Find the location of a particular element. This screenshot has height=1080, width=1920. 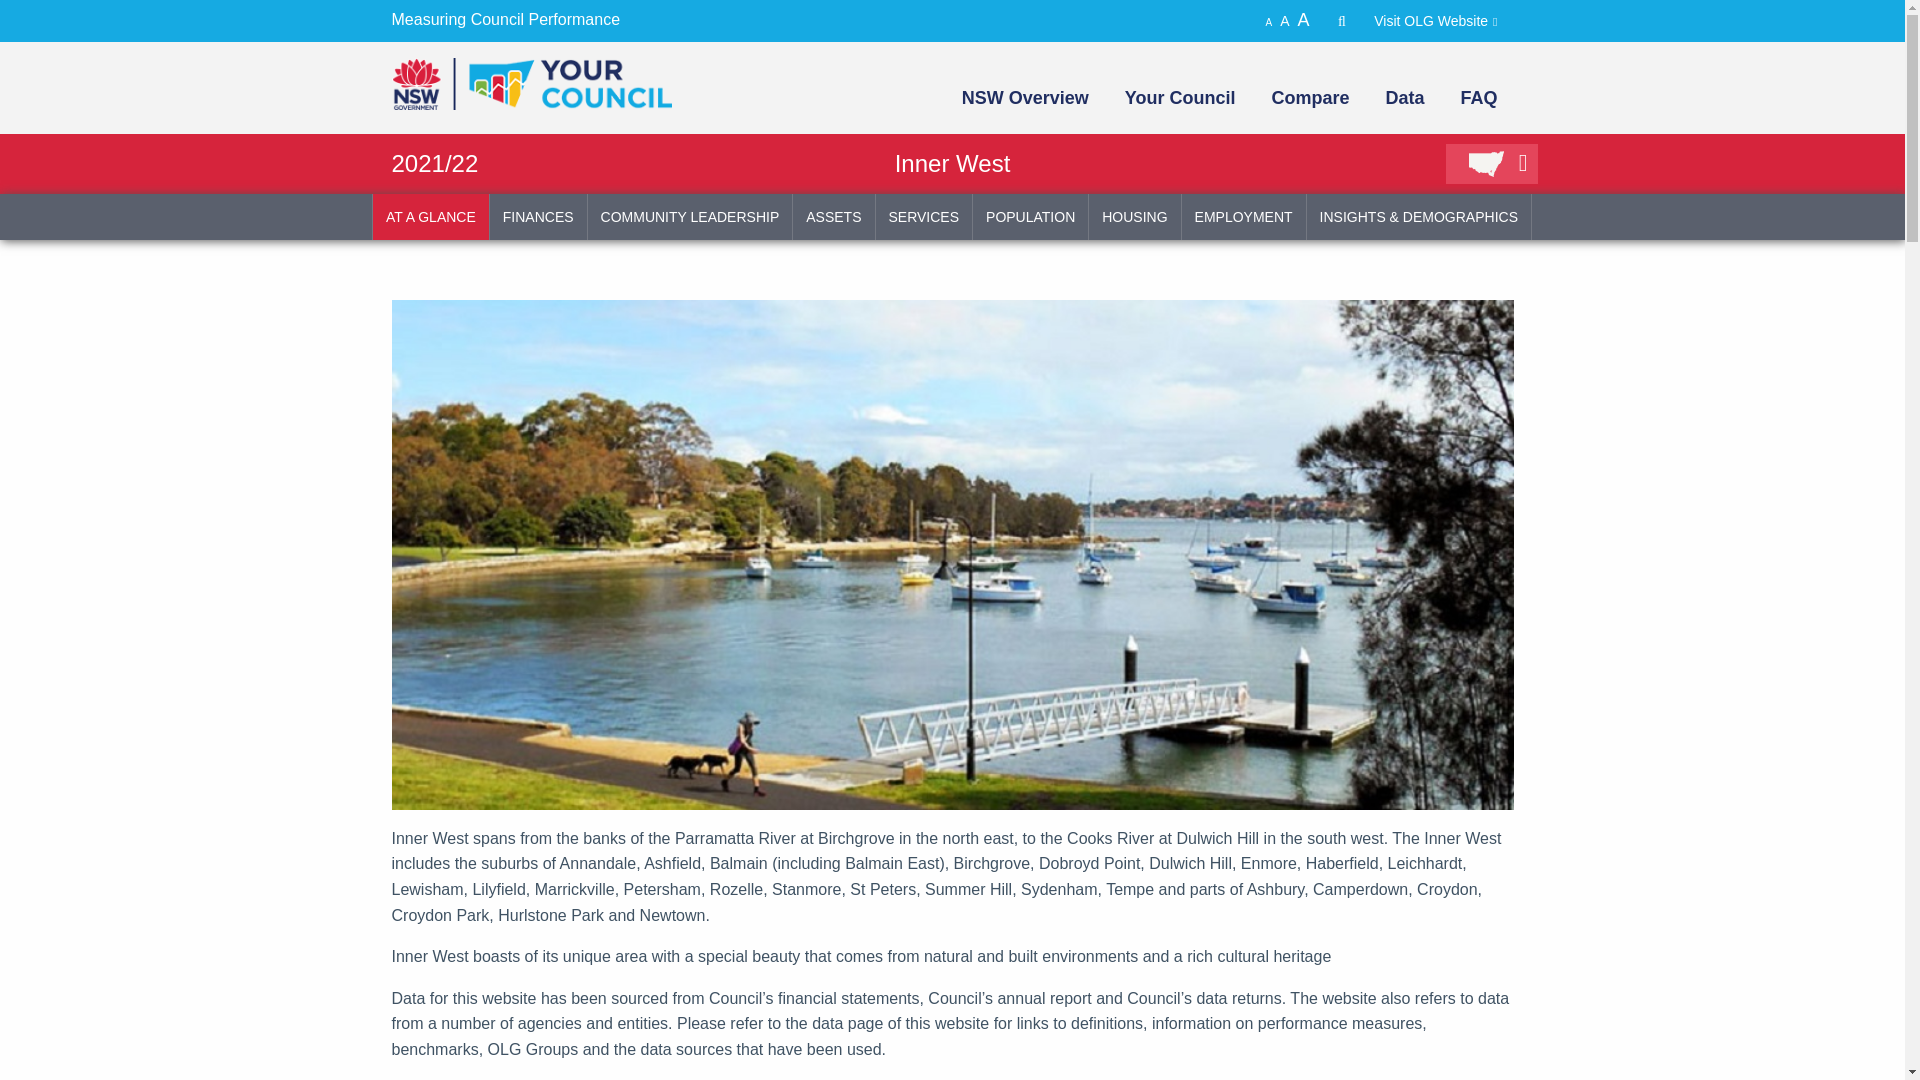

Your Council is located at coordinates (1178, 97).